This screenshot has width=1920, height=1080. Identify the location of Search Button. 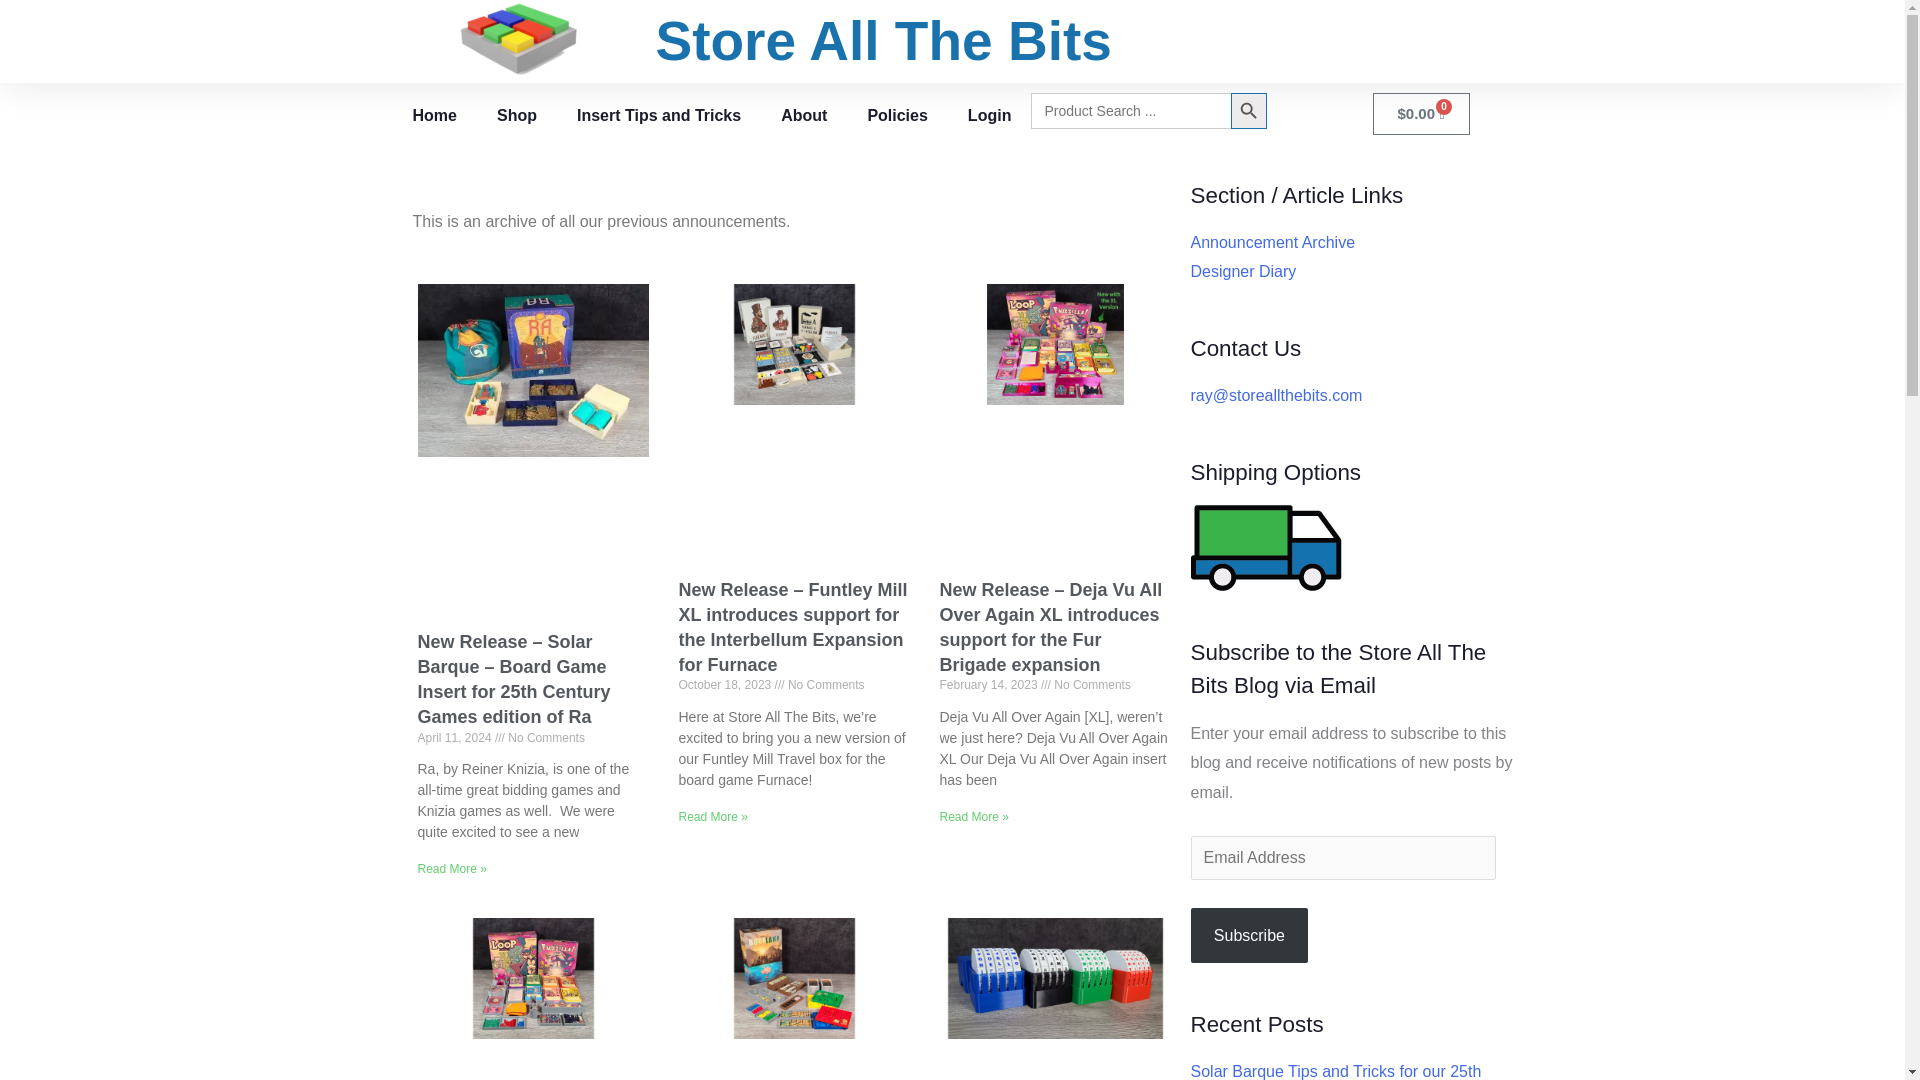
(1248, 110).